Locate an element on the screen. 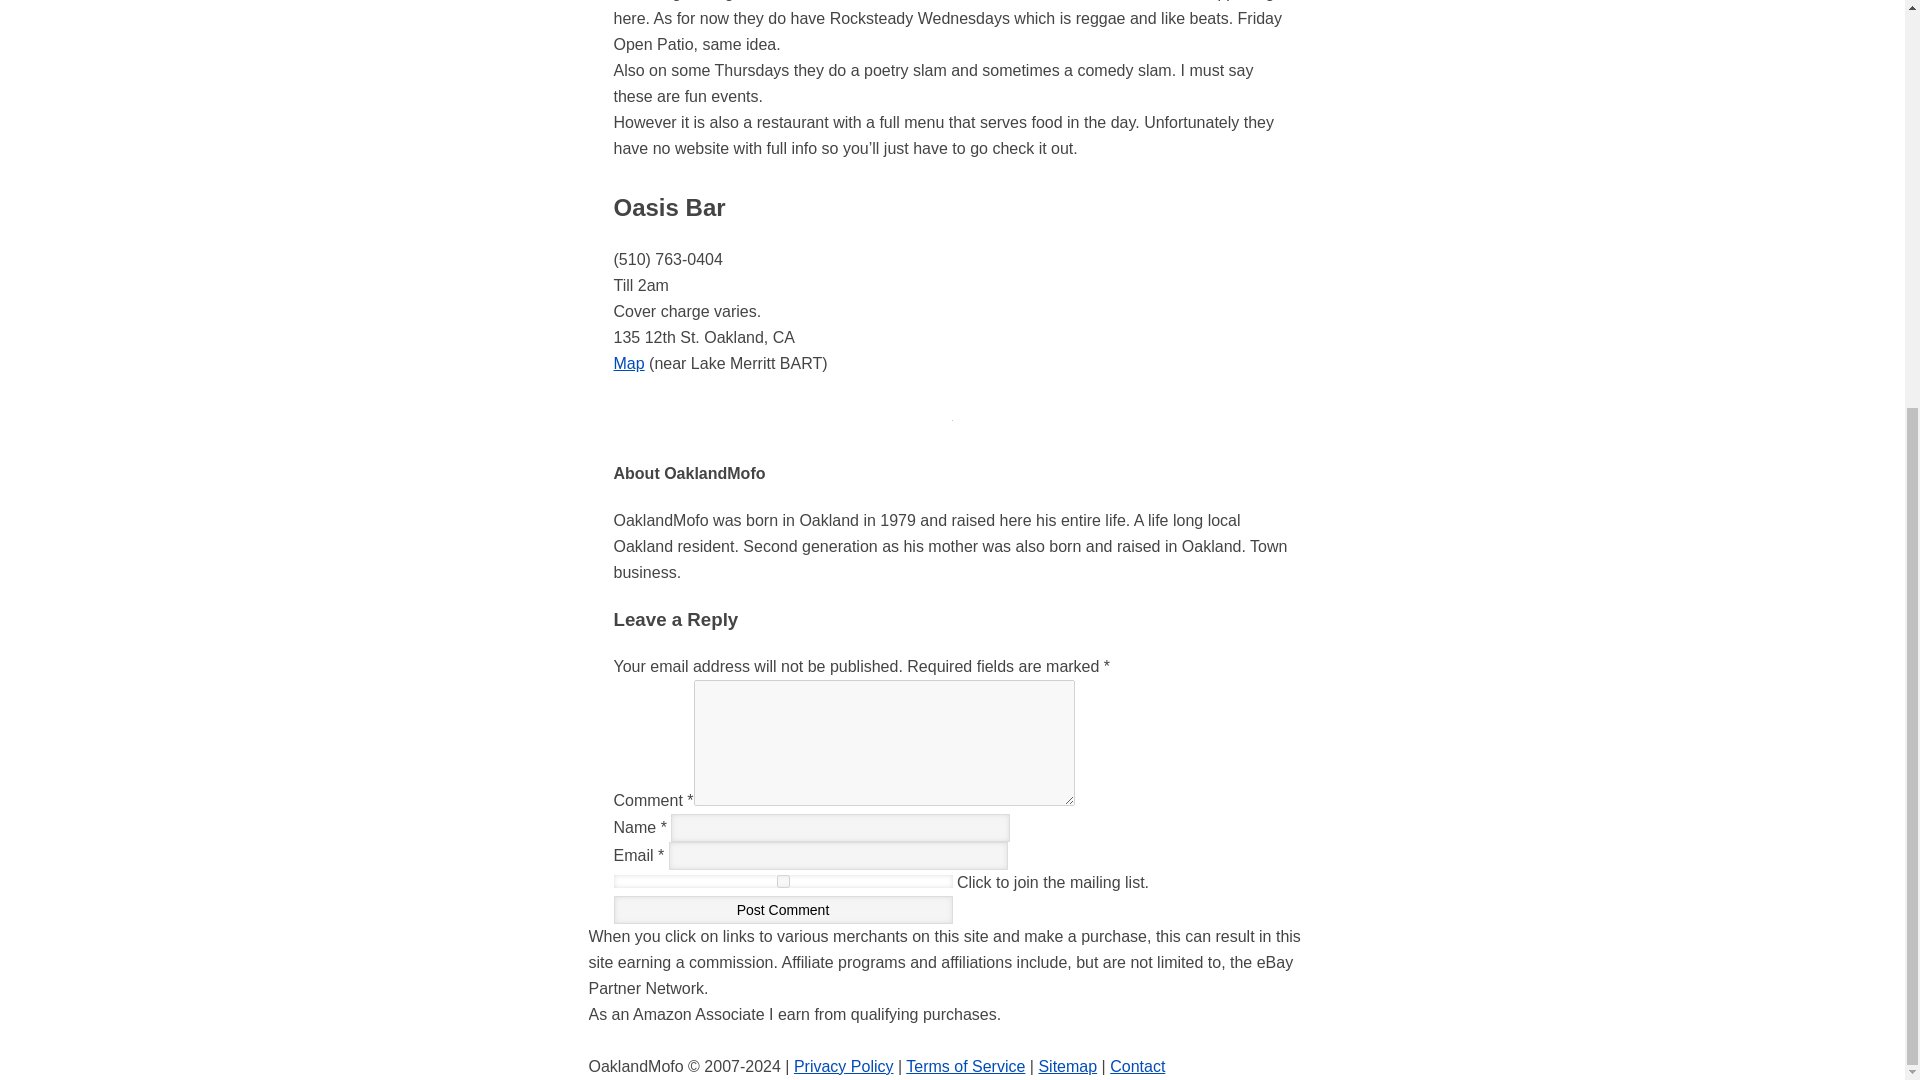 The height and width of the screenshot is (1080, 1920). Terms of Service is located at coordinates (966, 1066).